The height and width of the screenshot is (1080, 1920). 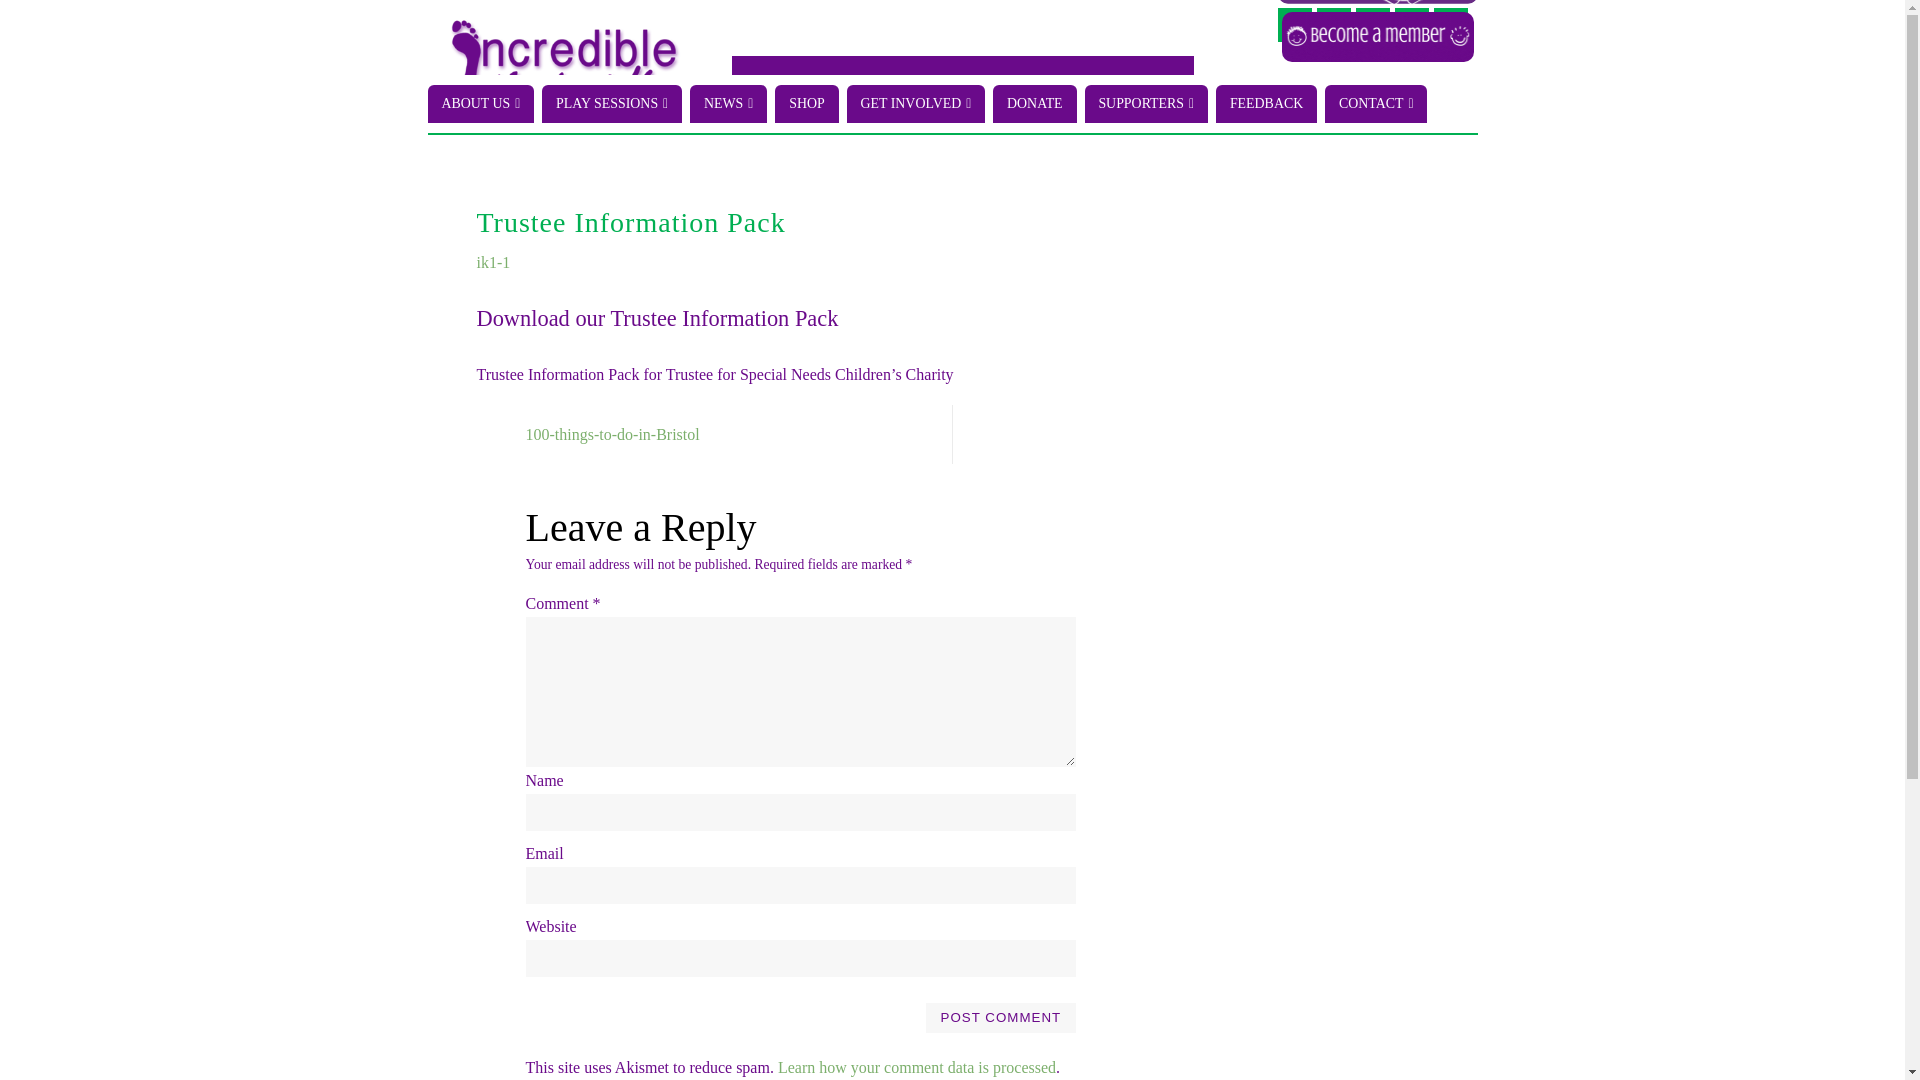 What do you see at coordinates (1000, 1018) in the screenshot?
I see `Post Comment` at bounding box center [1000, 1018].